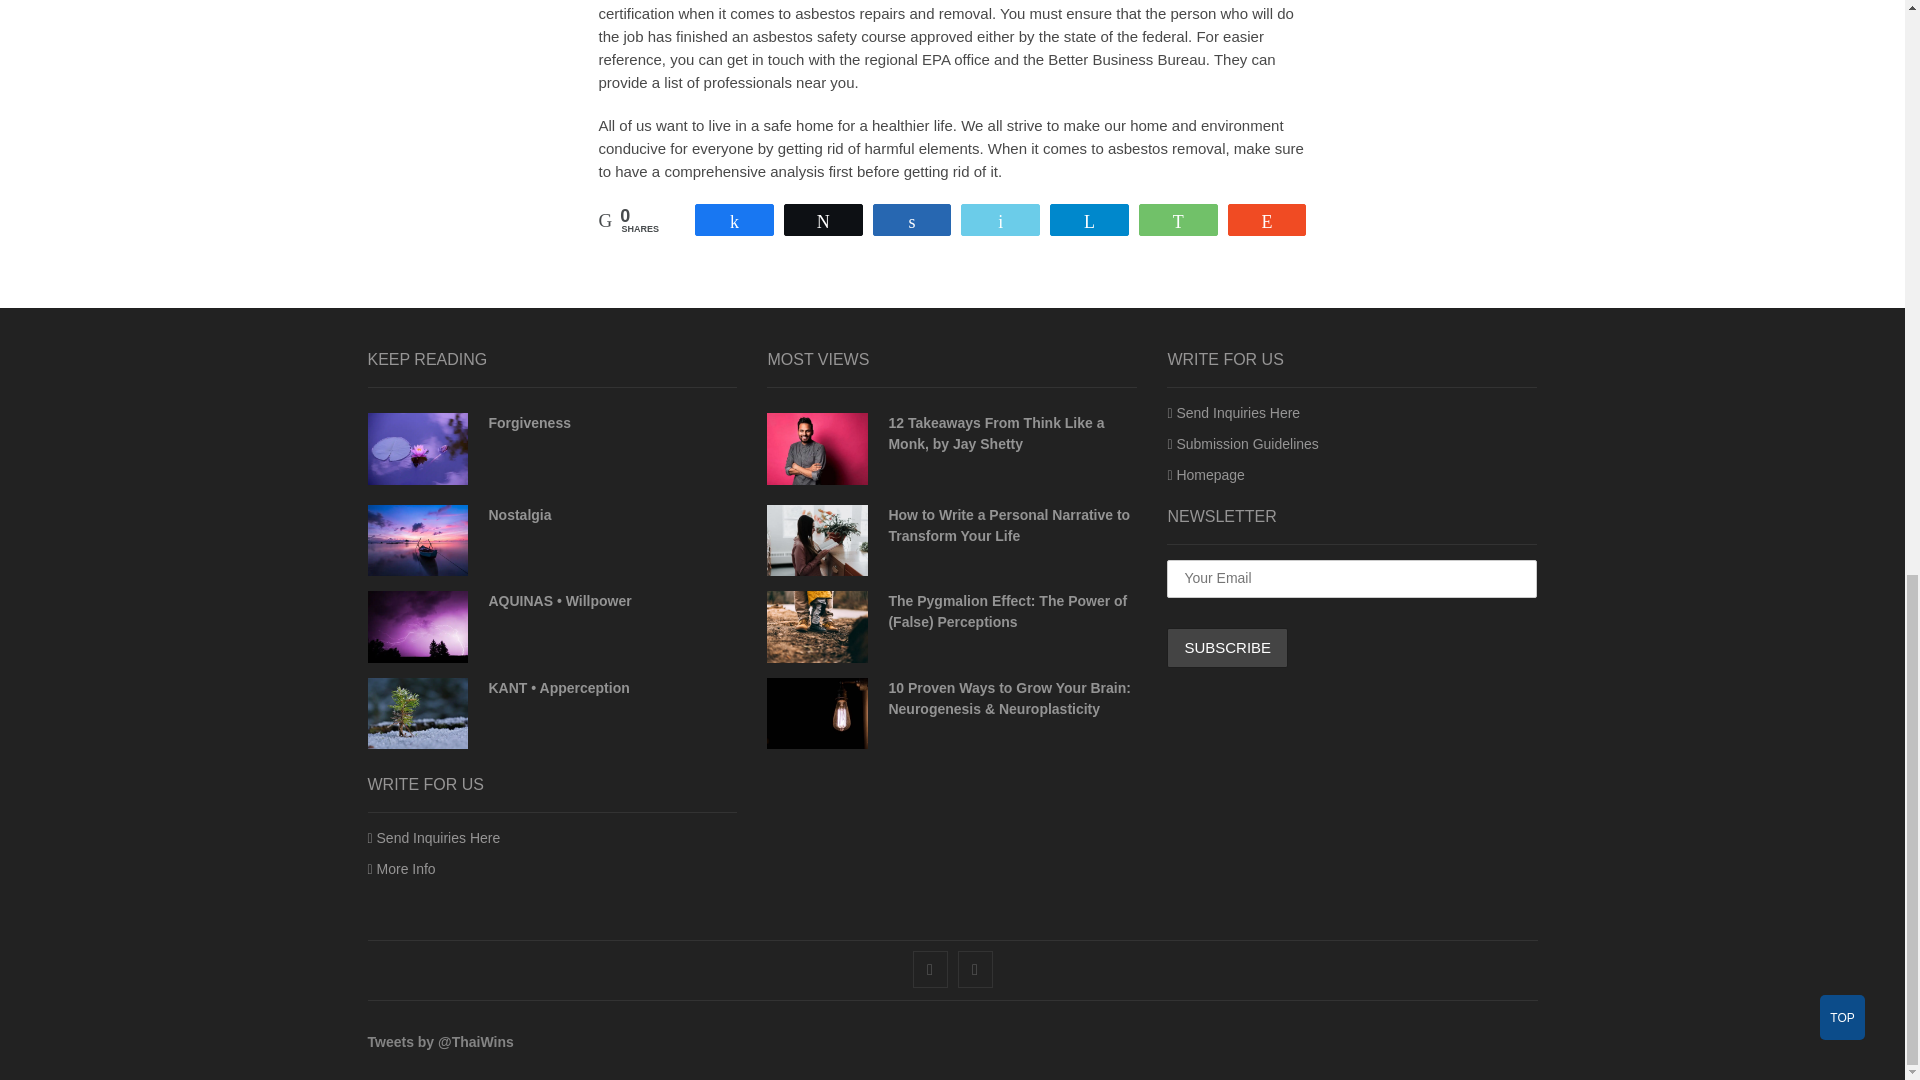 This screenshot has height=1080, width=1920. What do you see at coordinates (402, 868) in the screenshot?
I see `More Info` at bounding box center [402, 868].